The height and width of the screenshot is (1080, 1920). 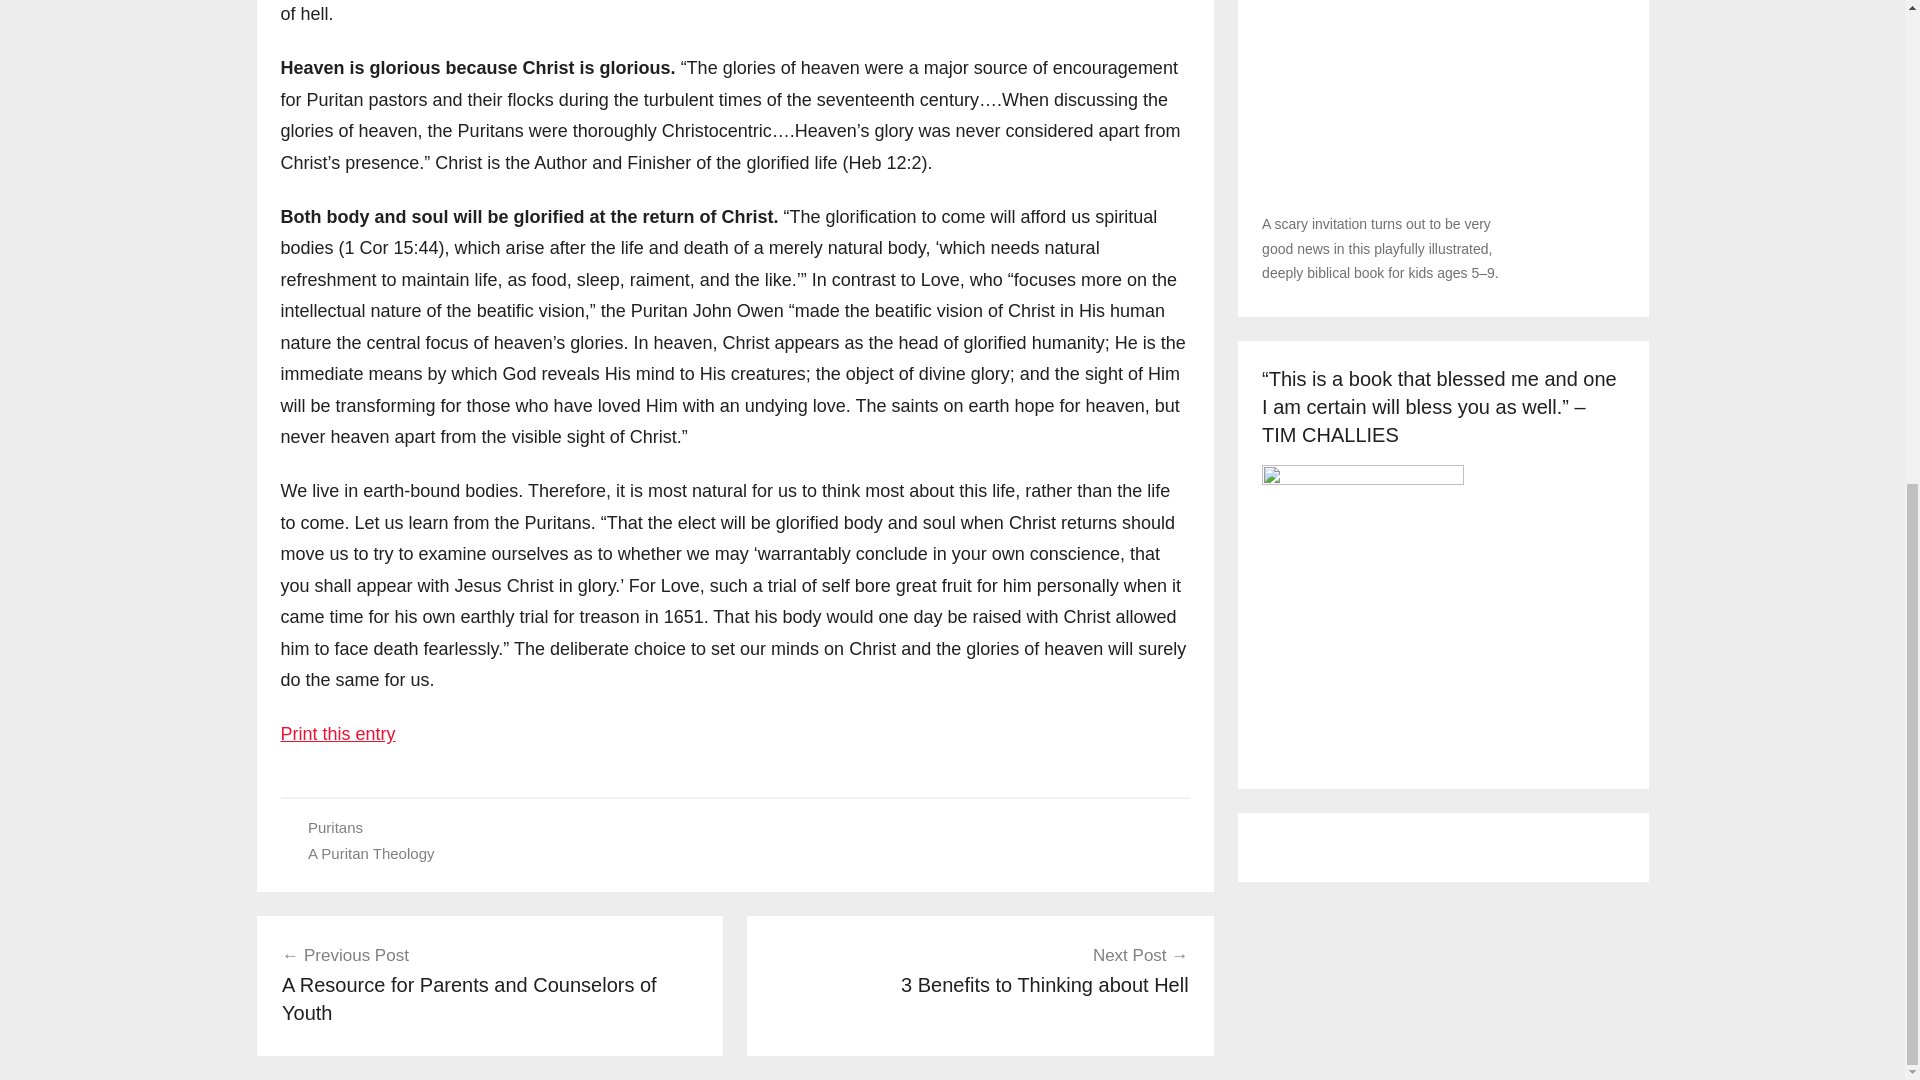 What do you see at coordinates (980, 970) in the screenshot?
I see `A Puritan Theology` at bounding box center [980, 970].